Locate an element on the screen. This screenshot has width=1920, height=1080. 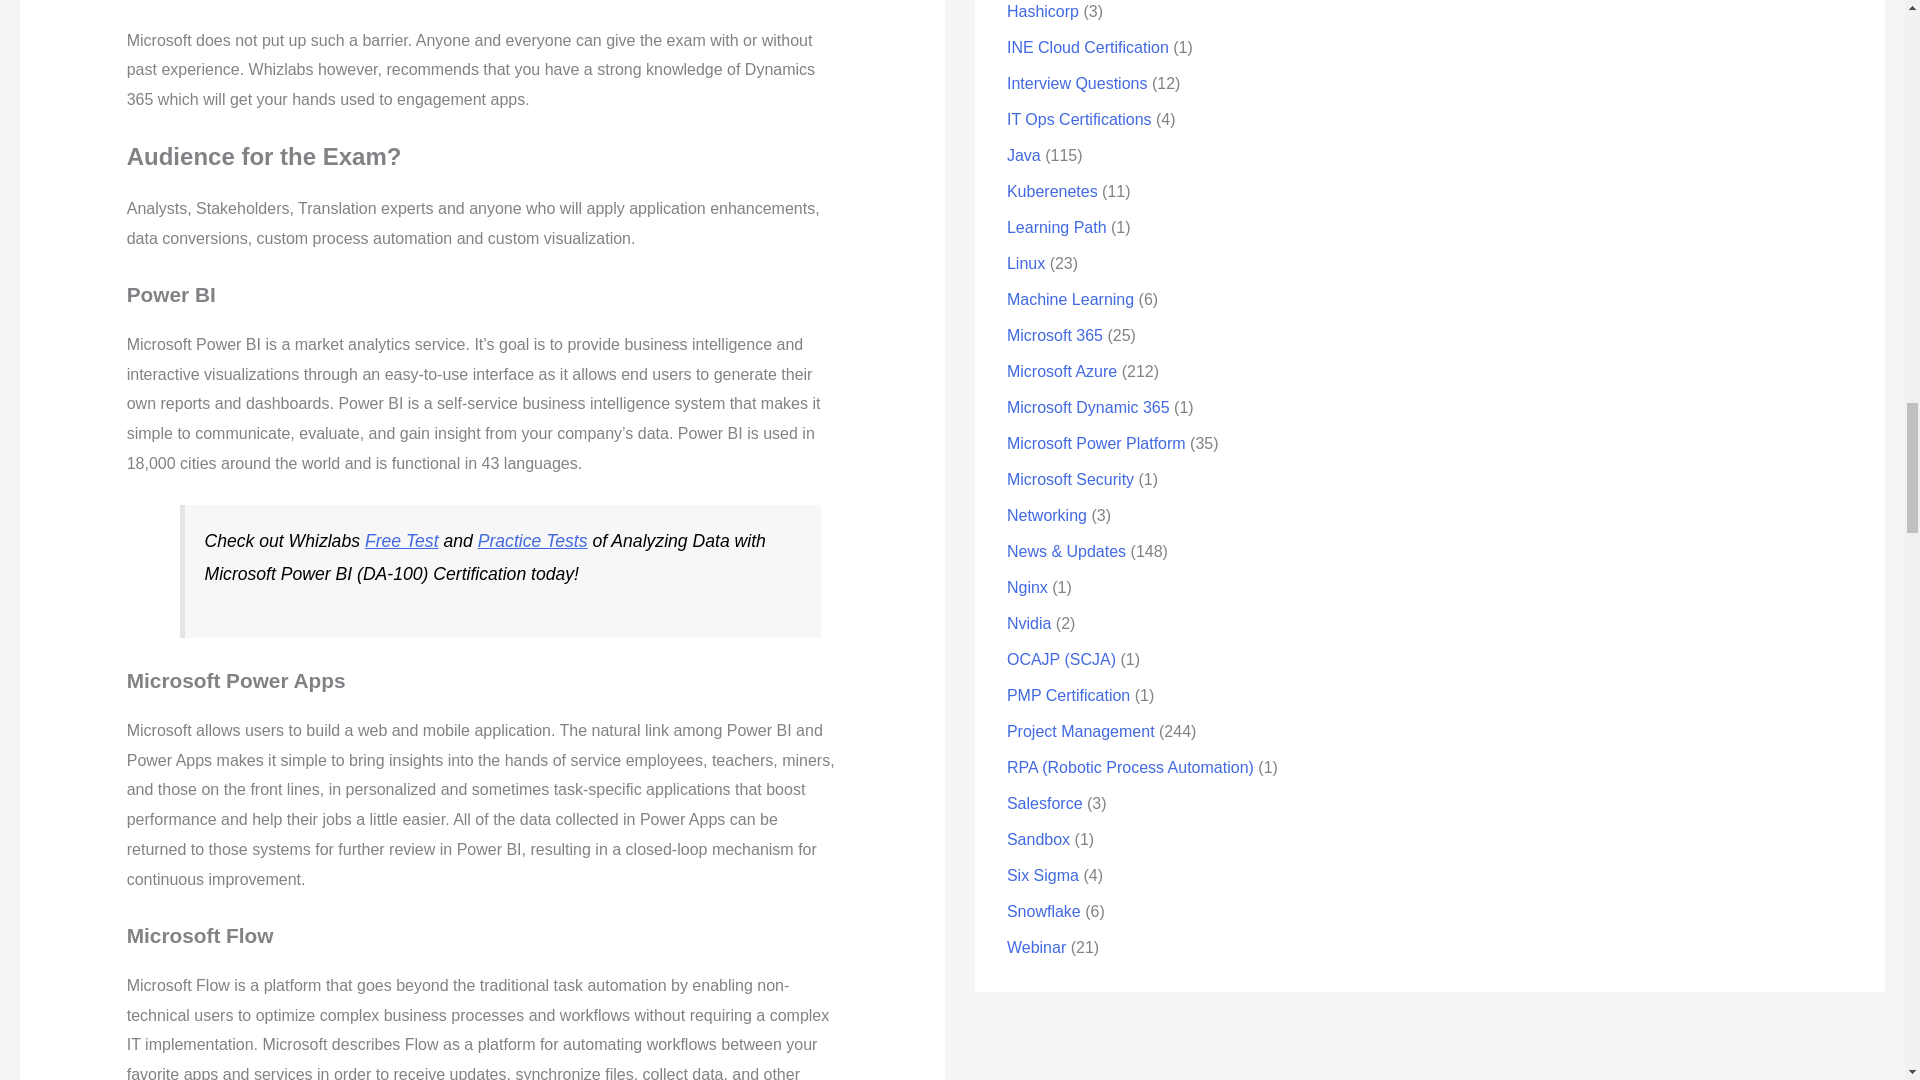
Free Test is located at coordinates (402, 540).